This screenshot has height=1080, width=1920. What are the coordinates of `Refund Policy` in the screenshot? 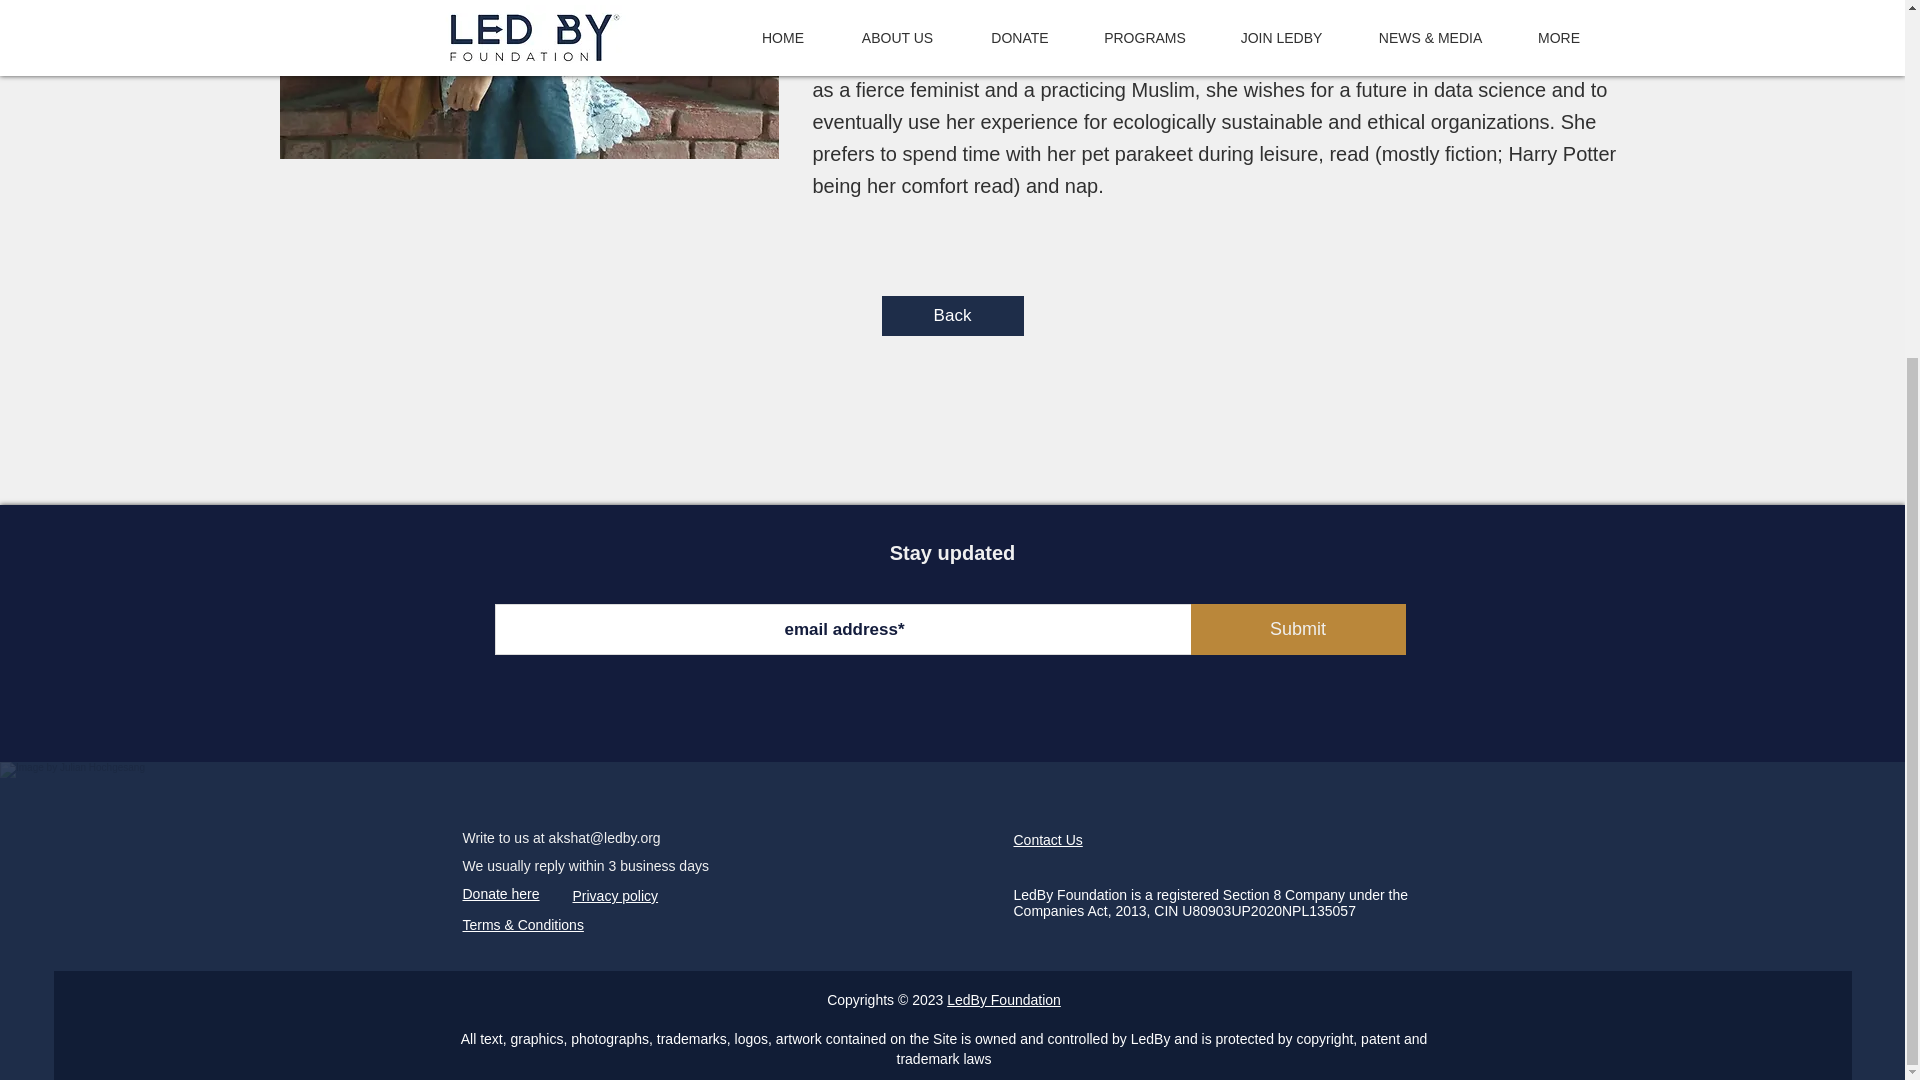 It's located at (504, 988).